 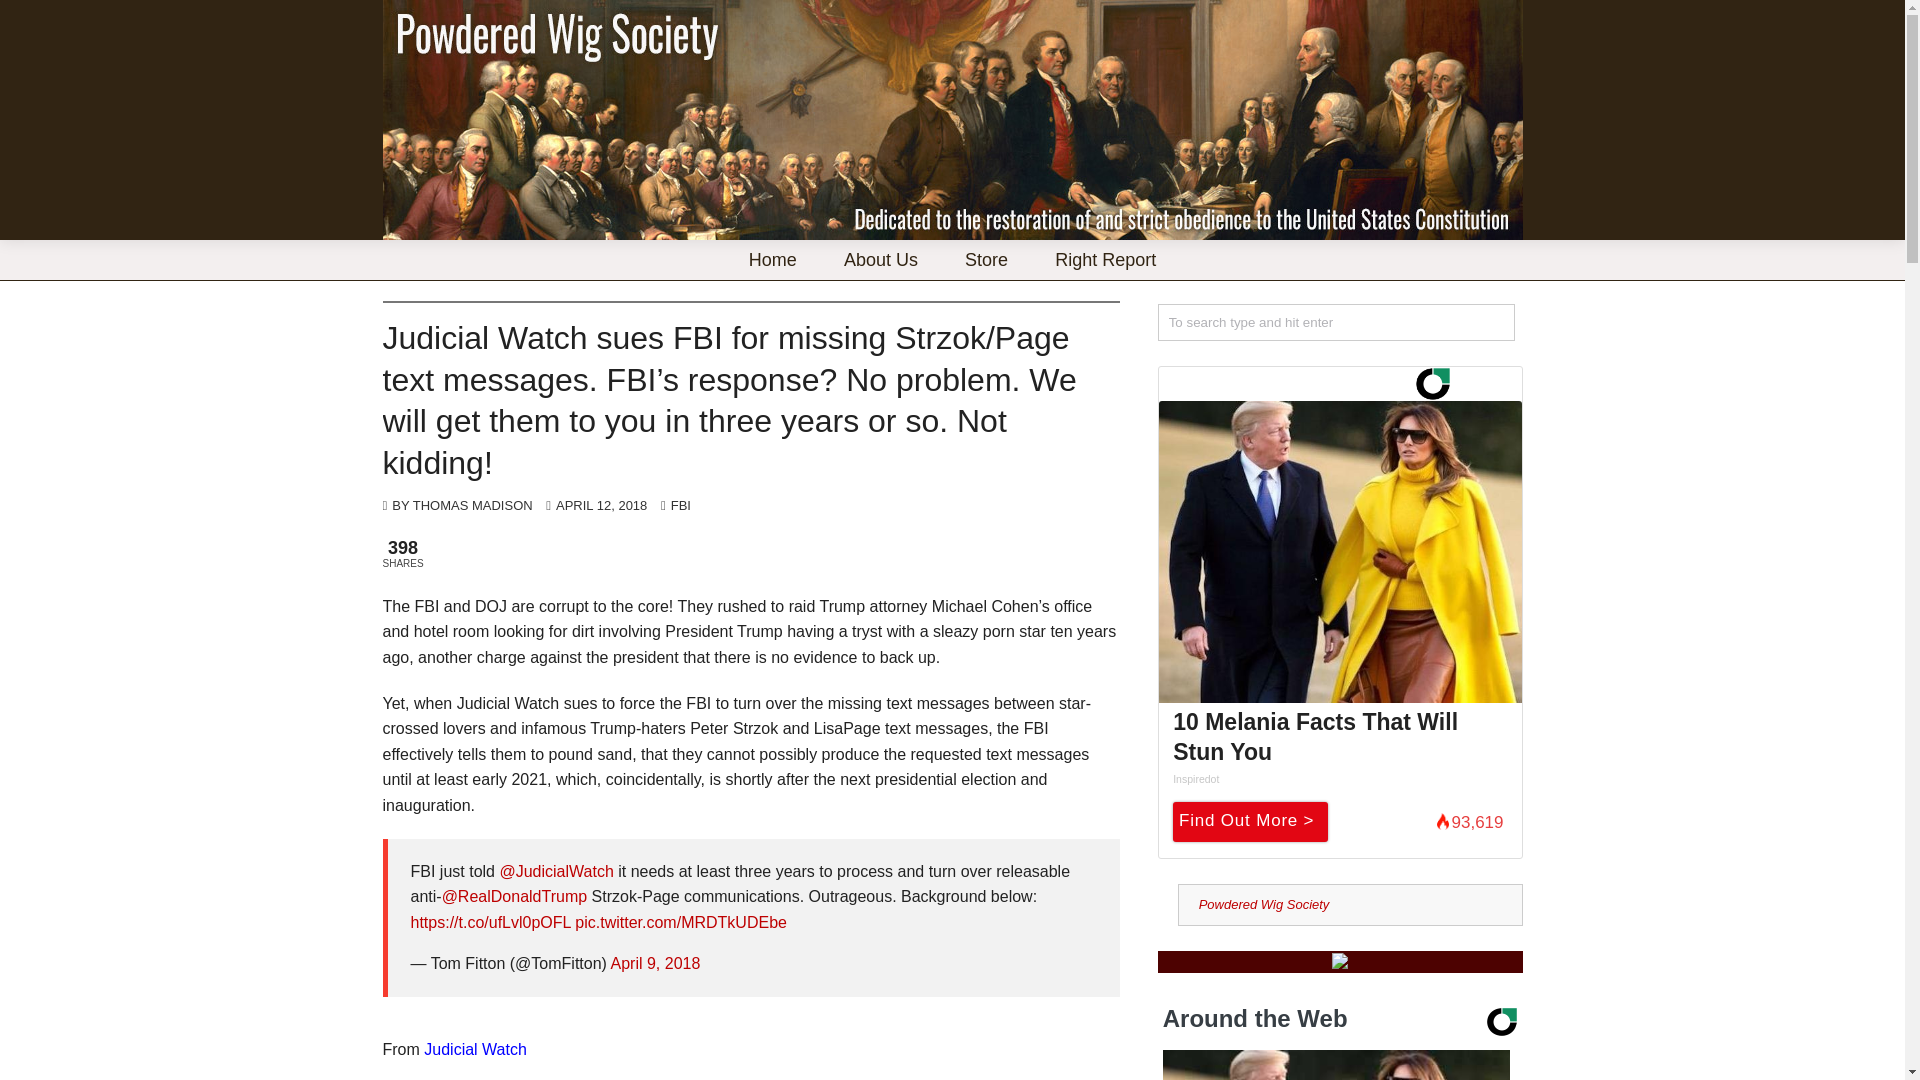 I want to click on Flip, so click(x=656, y=554).